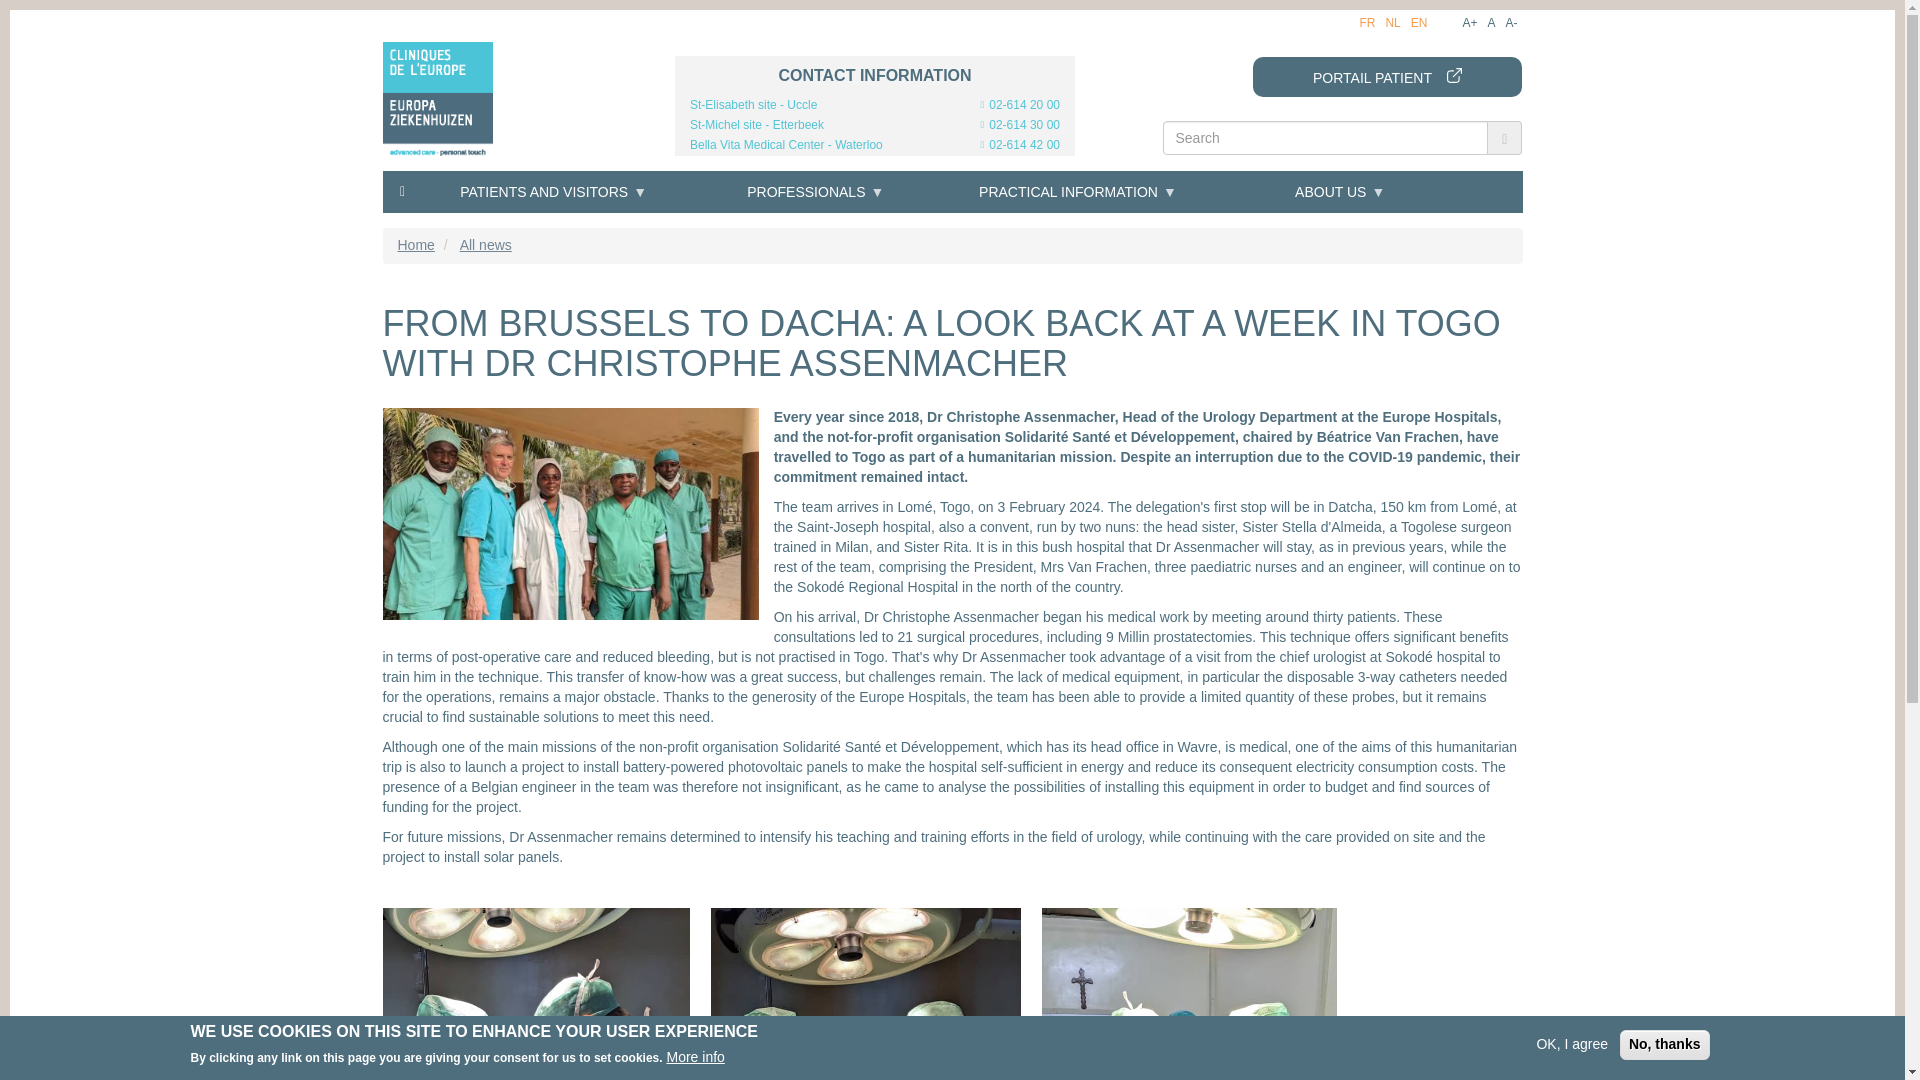 This screenshot has height=1080, width=1920. I want to click on PORTAIL PATIENT, so click(1386, 77).